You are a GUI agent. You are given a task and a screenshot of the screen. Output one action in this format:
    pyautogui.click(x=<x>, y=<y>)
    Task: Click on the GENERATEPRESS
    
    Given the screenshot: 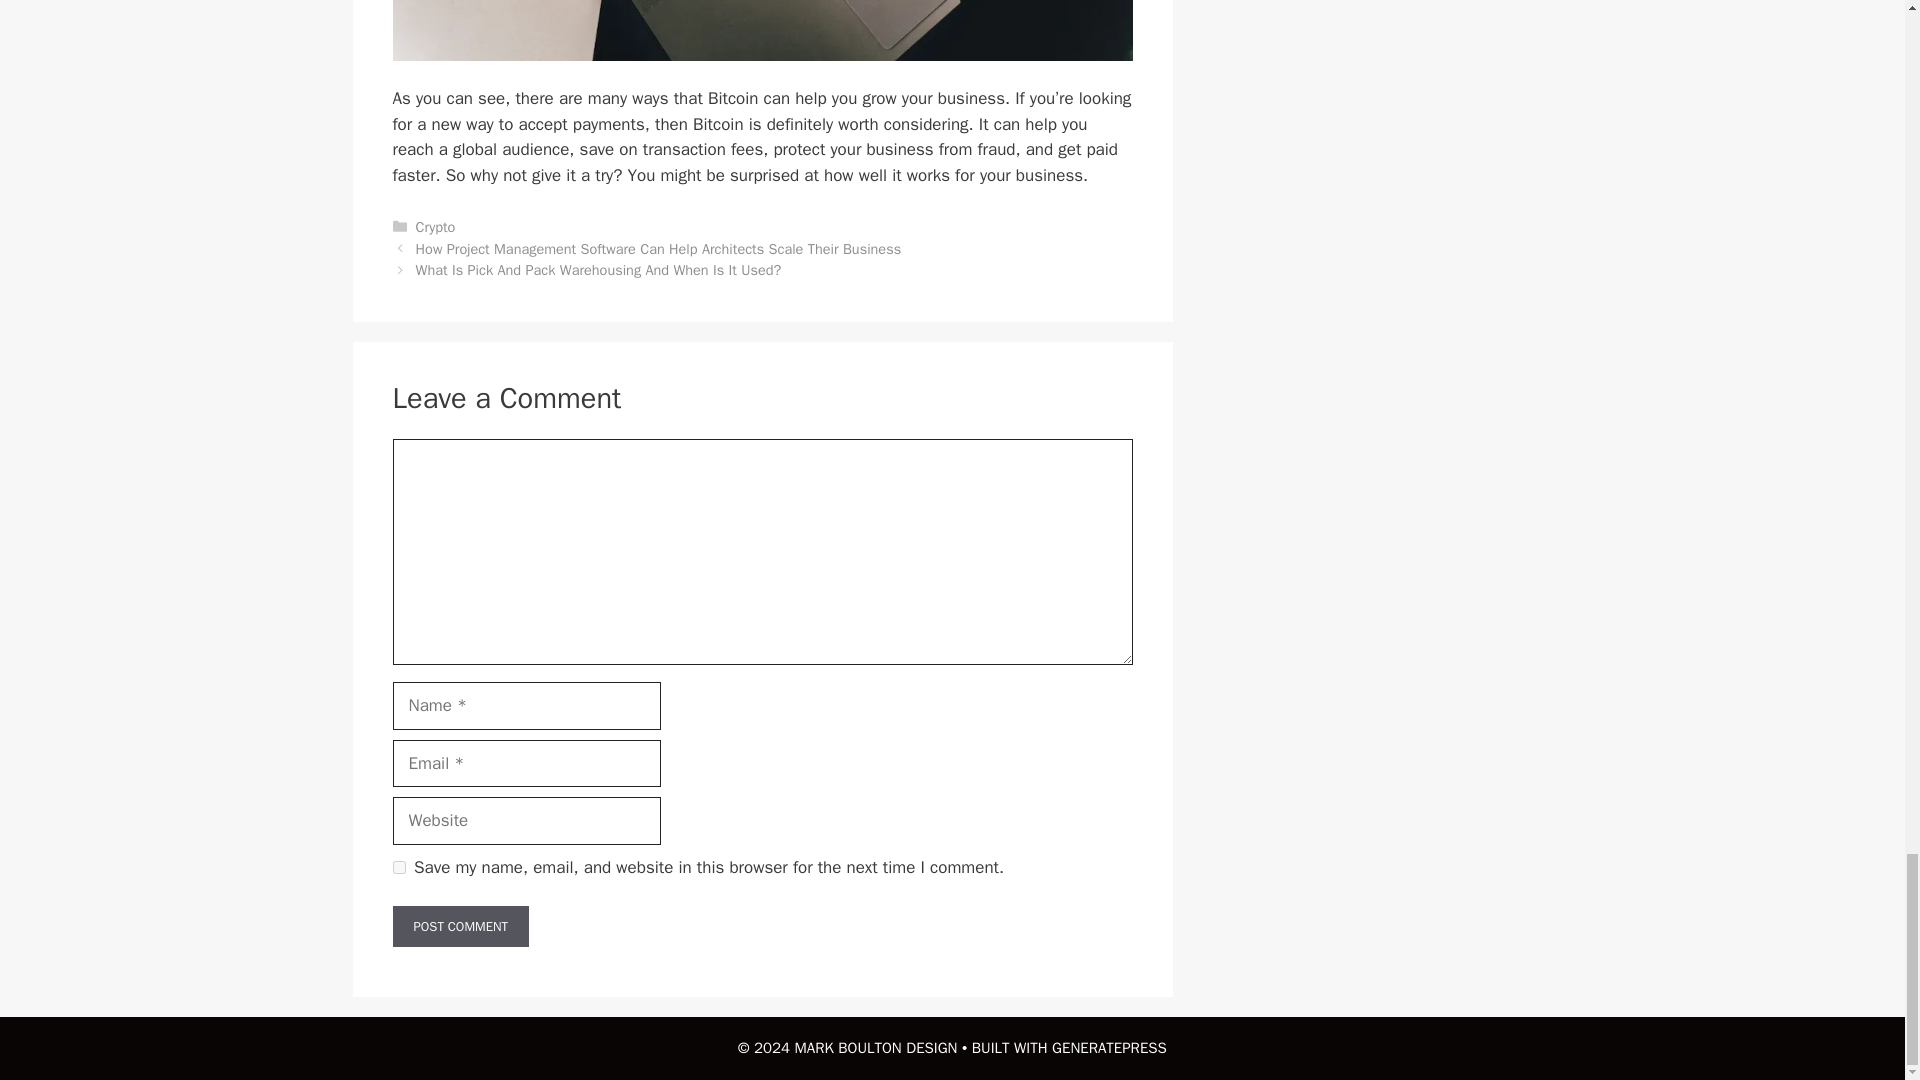 What is the action you would take?
    pyautogui.click(x=1110, y=1048)
    